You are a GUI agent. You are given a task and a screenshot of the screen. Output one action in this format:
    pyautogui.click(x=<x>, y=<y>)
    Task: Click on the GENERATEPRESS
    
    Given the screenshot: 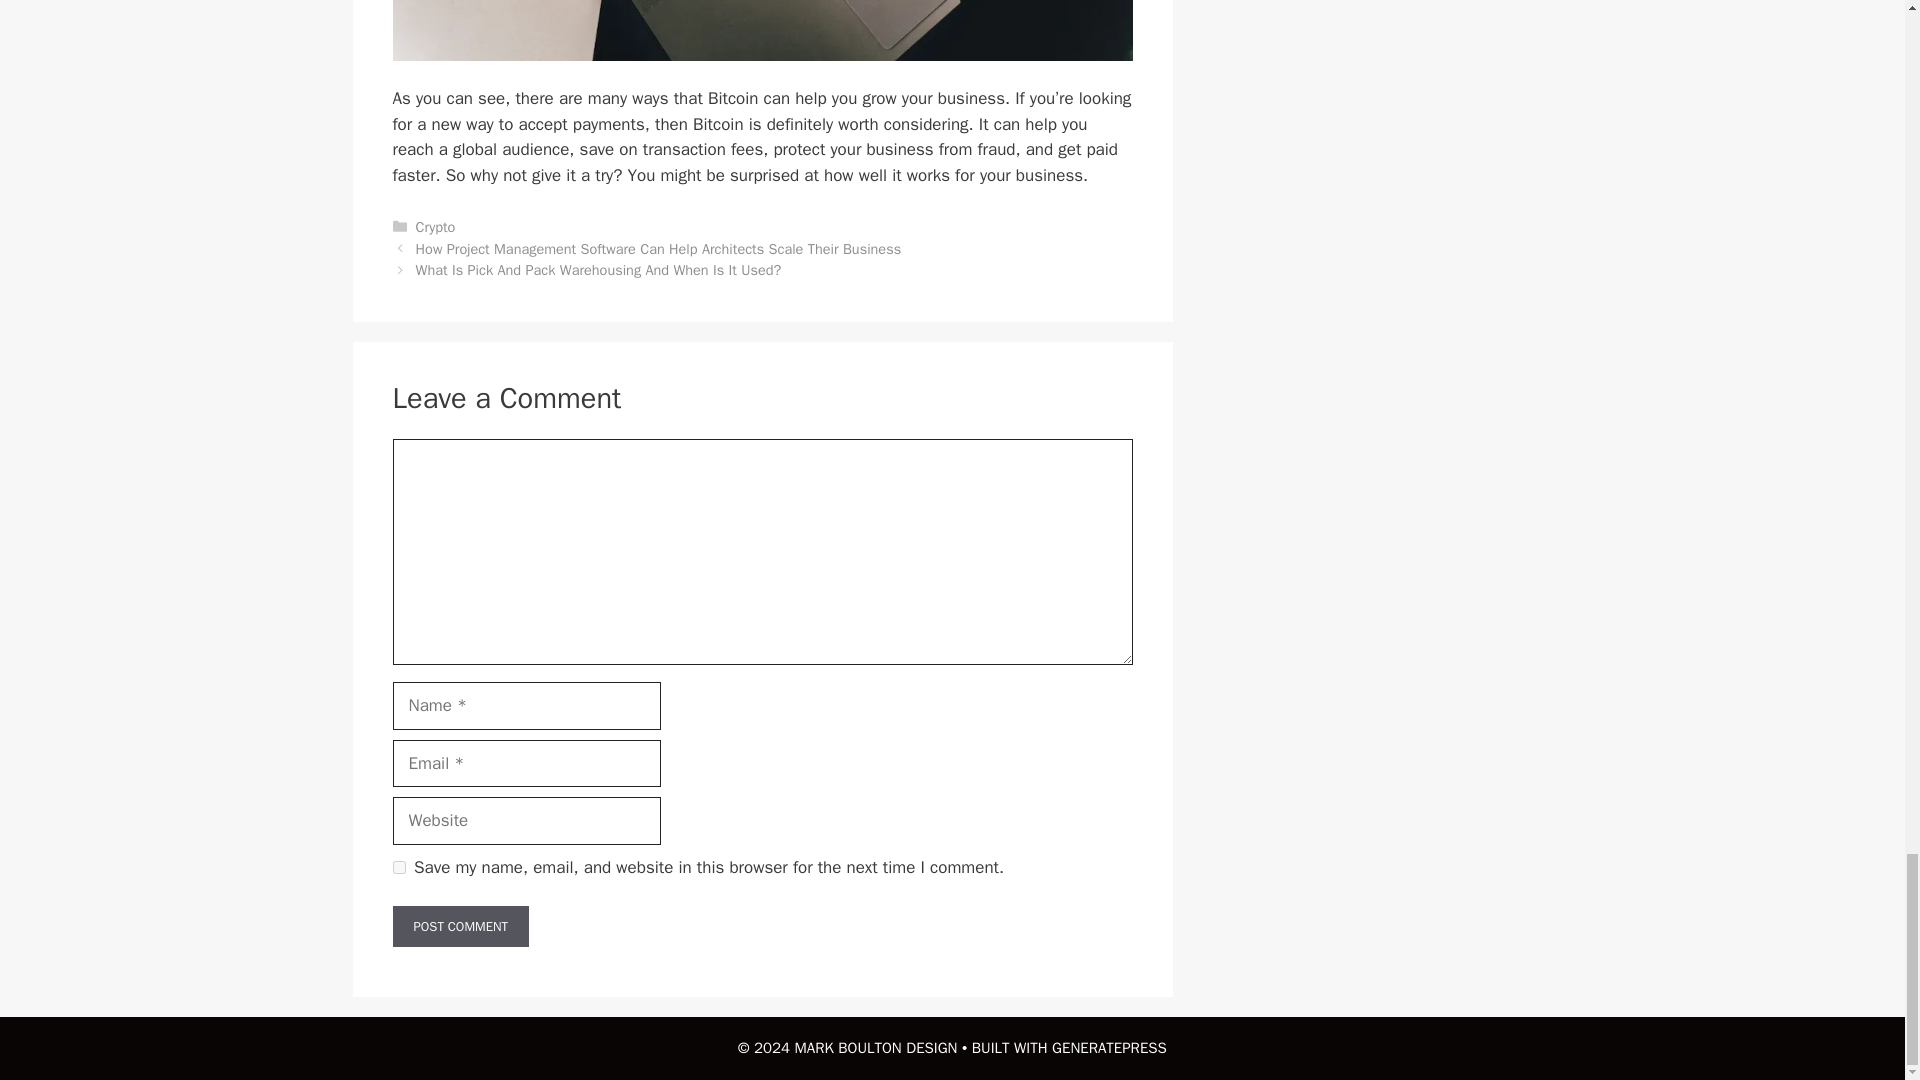 What is the action you would take?
    pyautogui.click(x=1110, y=1048)
    